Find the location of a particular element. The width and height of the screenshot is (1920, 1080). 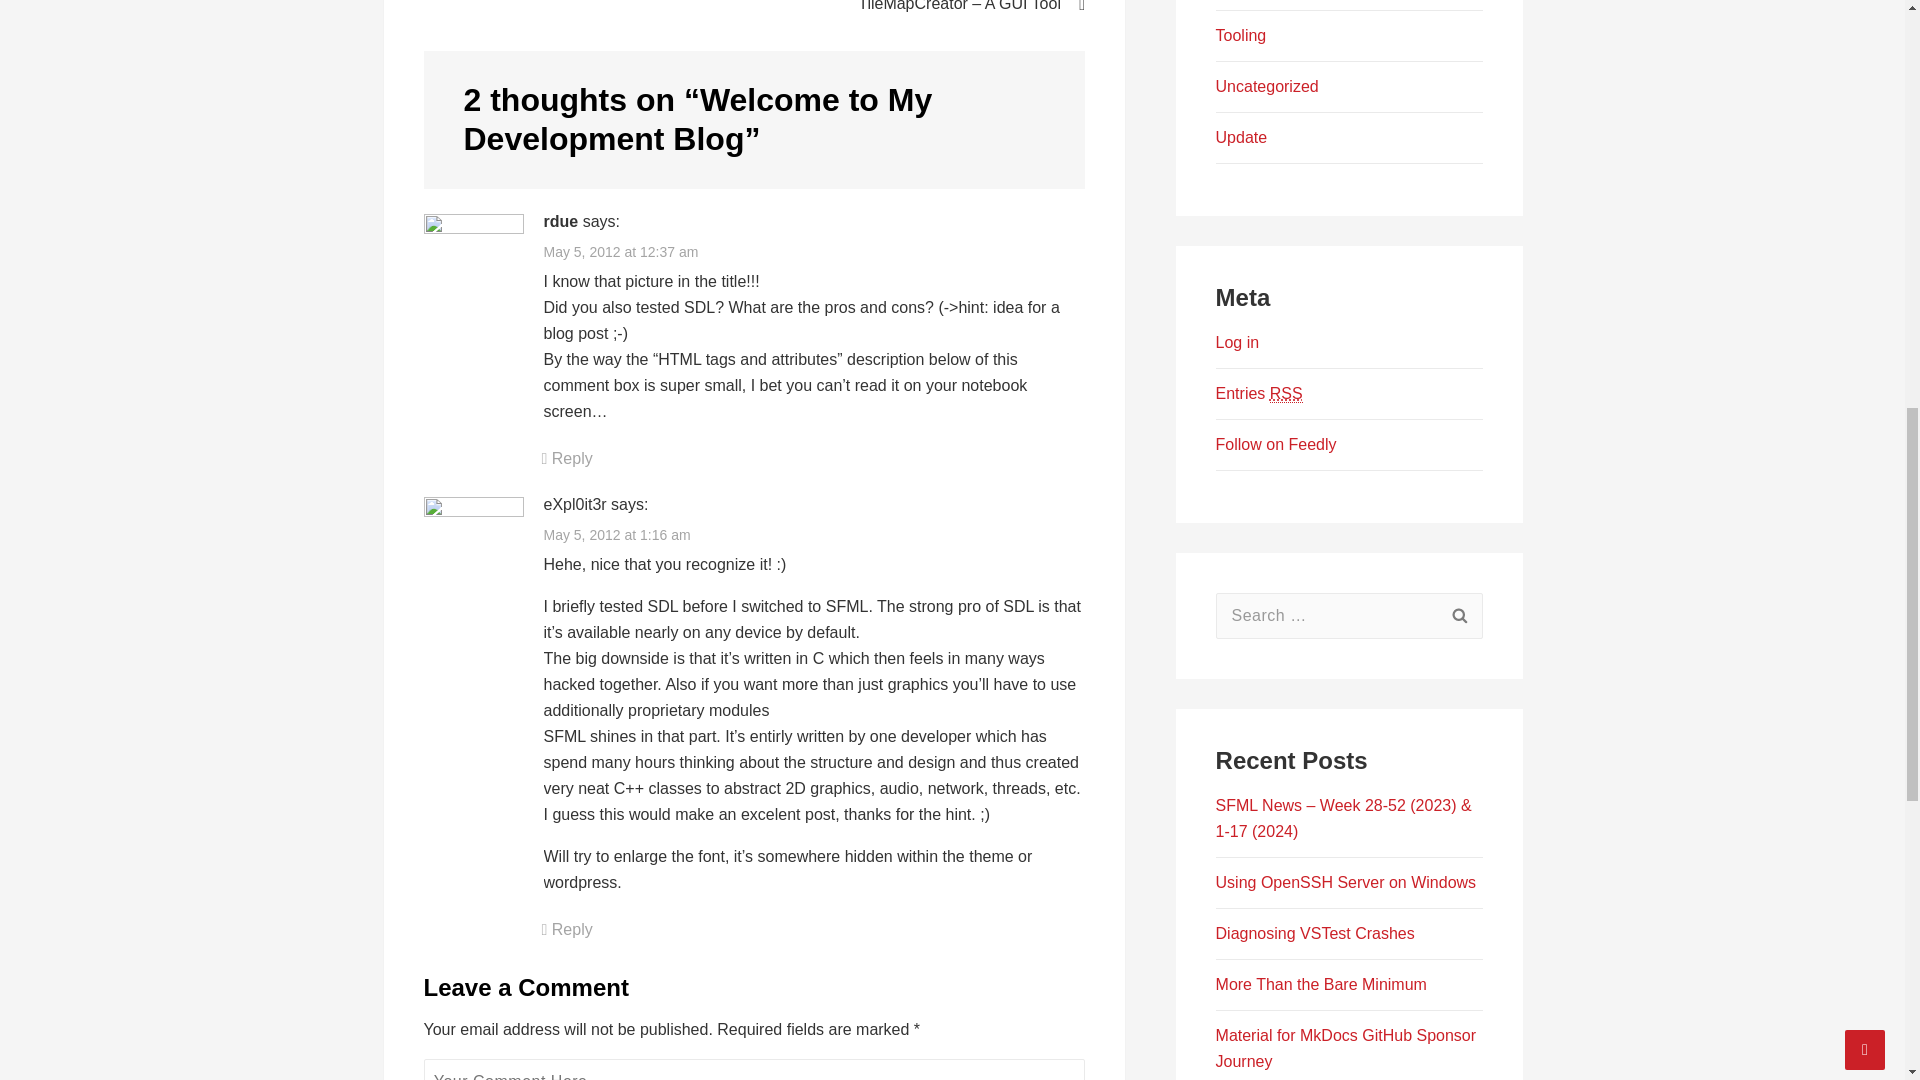

May 5, 2012 at 12:37 am is located at coordinates (620, 252).